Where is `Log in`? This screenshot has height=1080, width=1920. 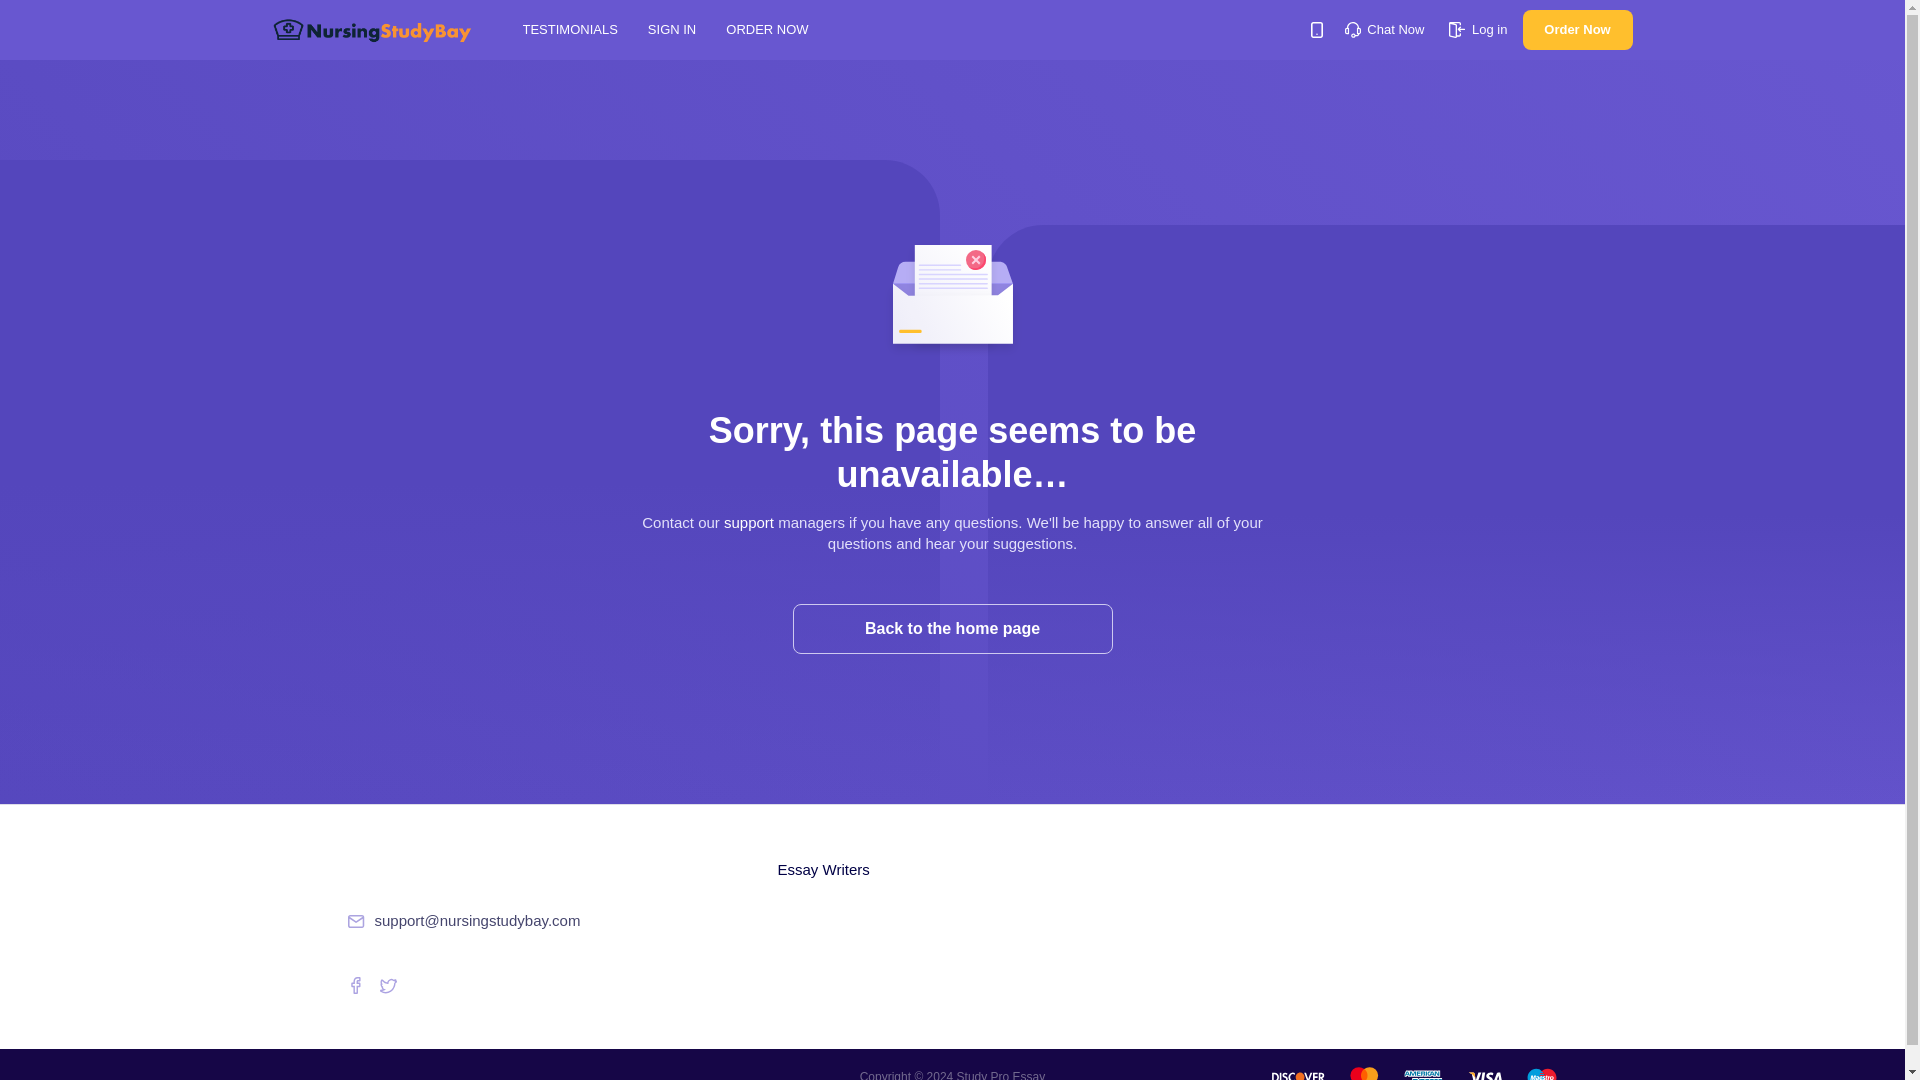 Log in is located at coordinates (1478, 28).